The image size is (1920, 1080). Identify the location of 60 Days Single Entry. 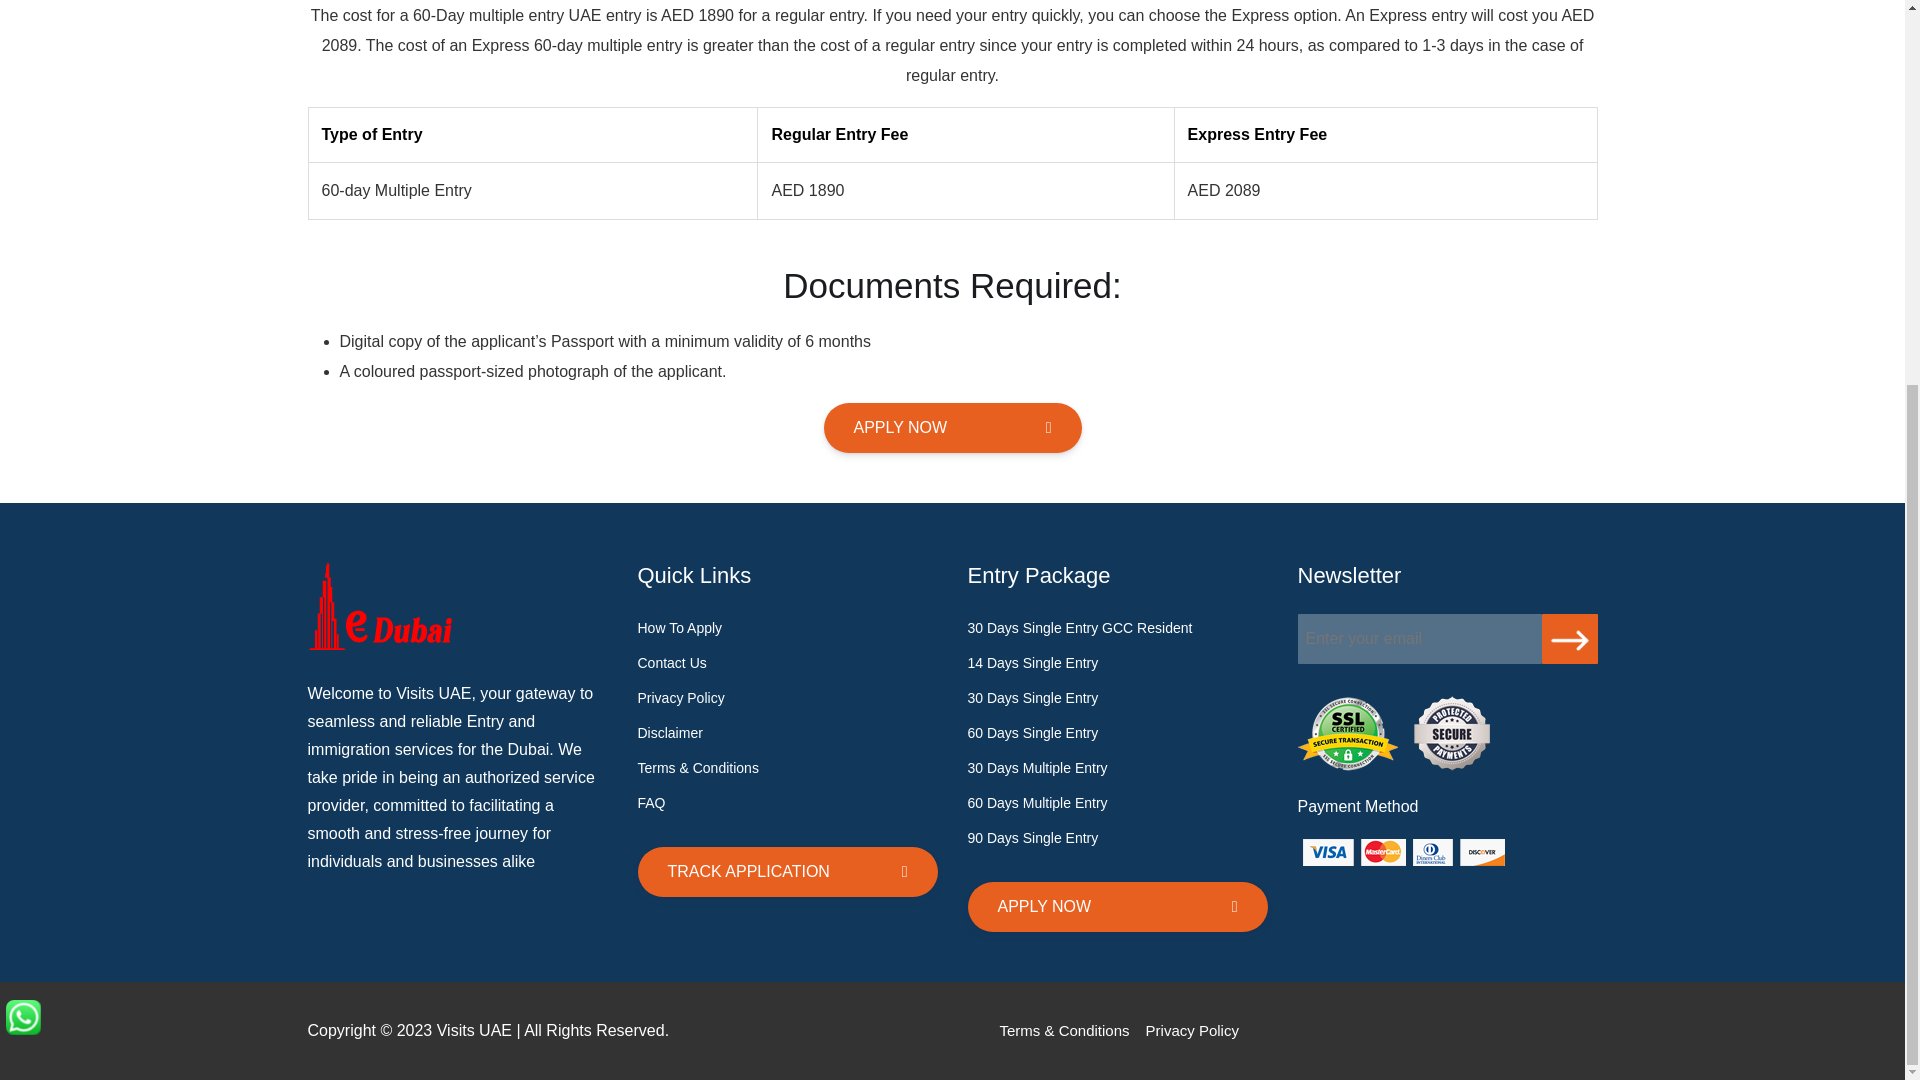
(1032, 732).